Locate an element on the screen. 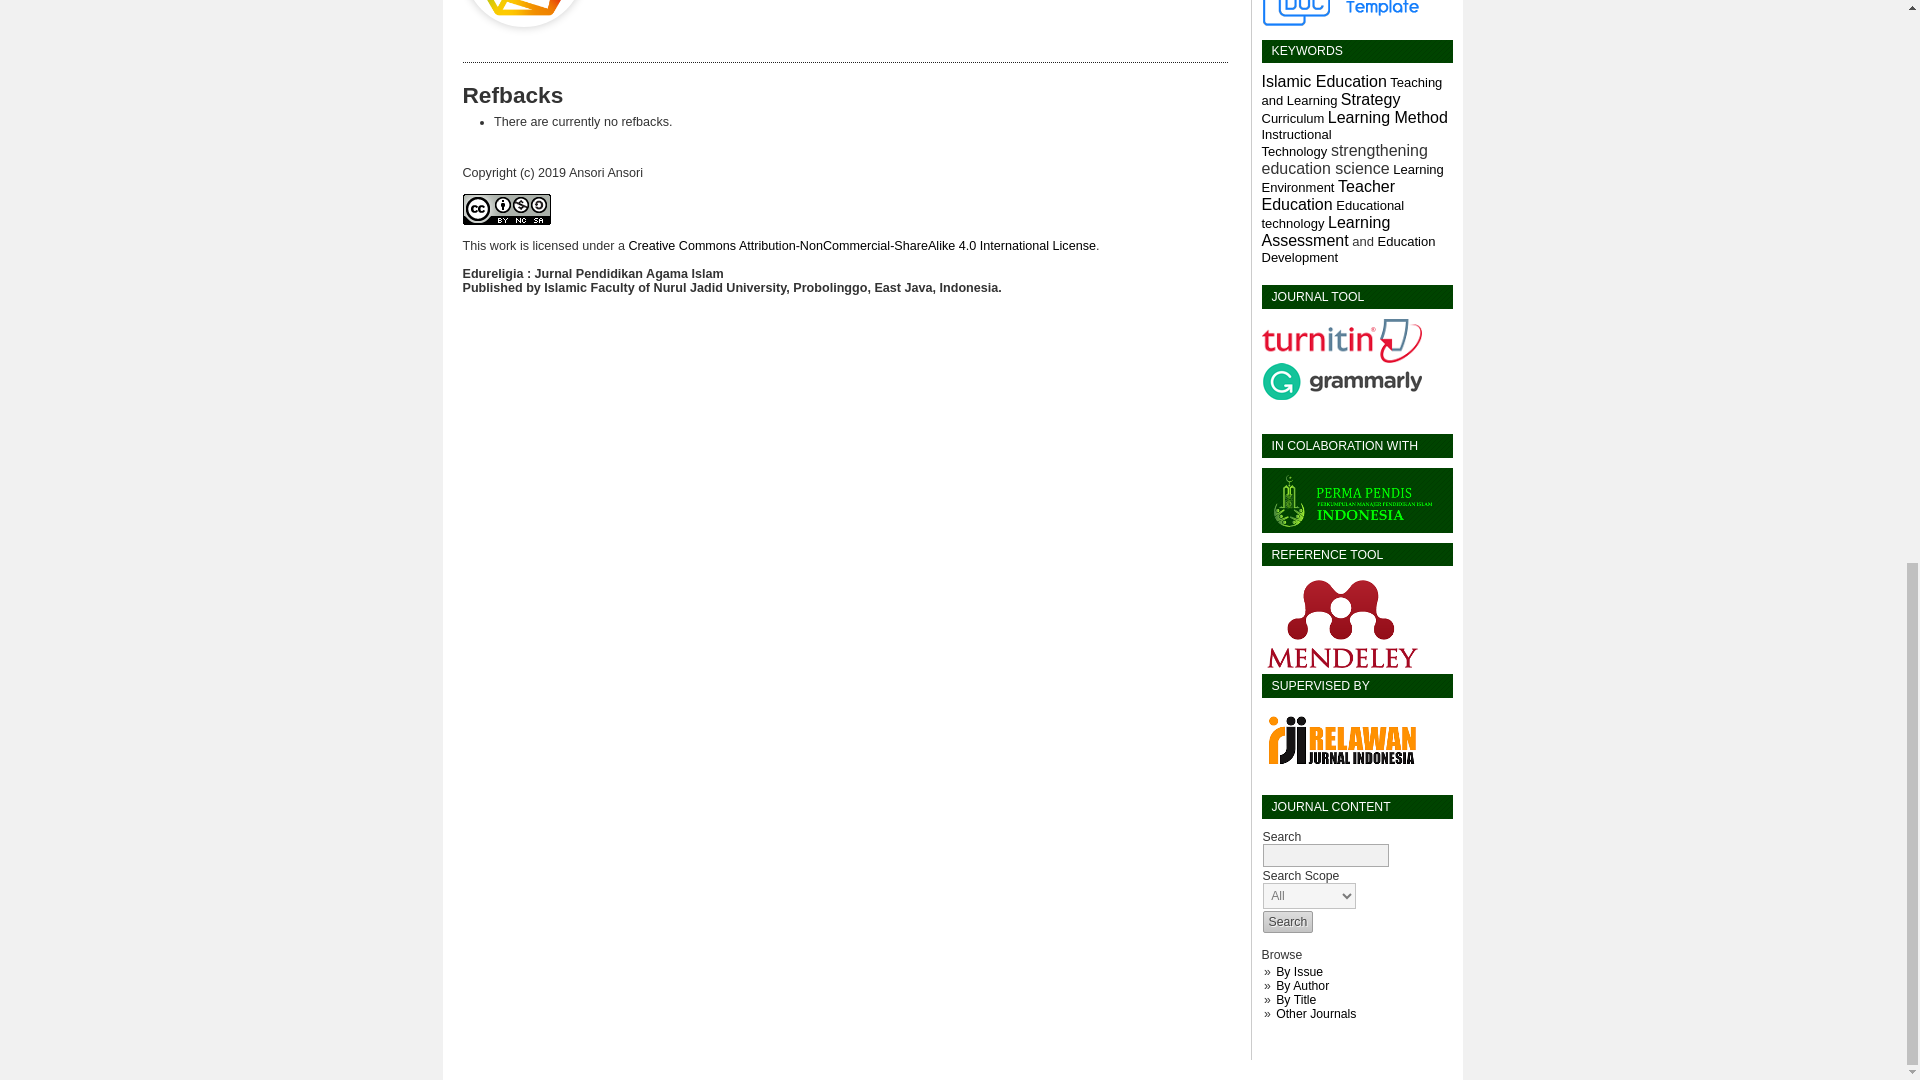  Teacher Education is located at coordinates (1328, 196).